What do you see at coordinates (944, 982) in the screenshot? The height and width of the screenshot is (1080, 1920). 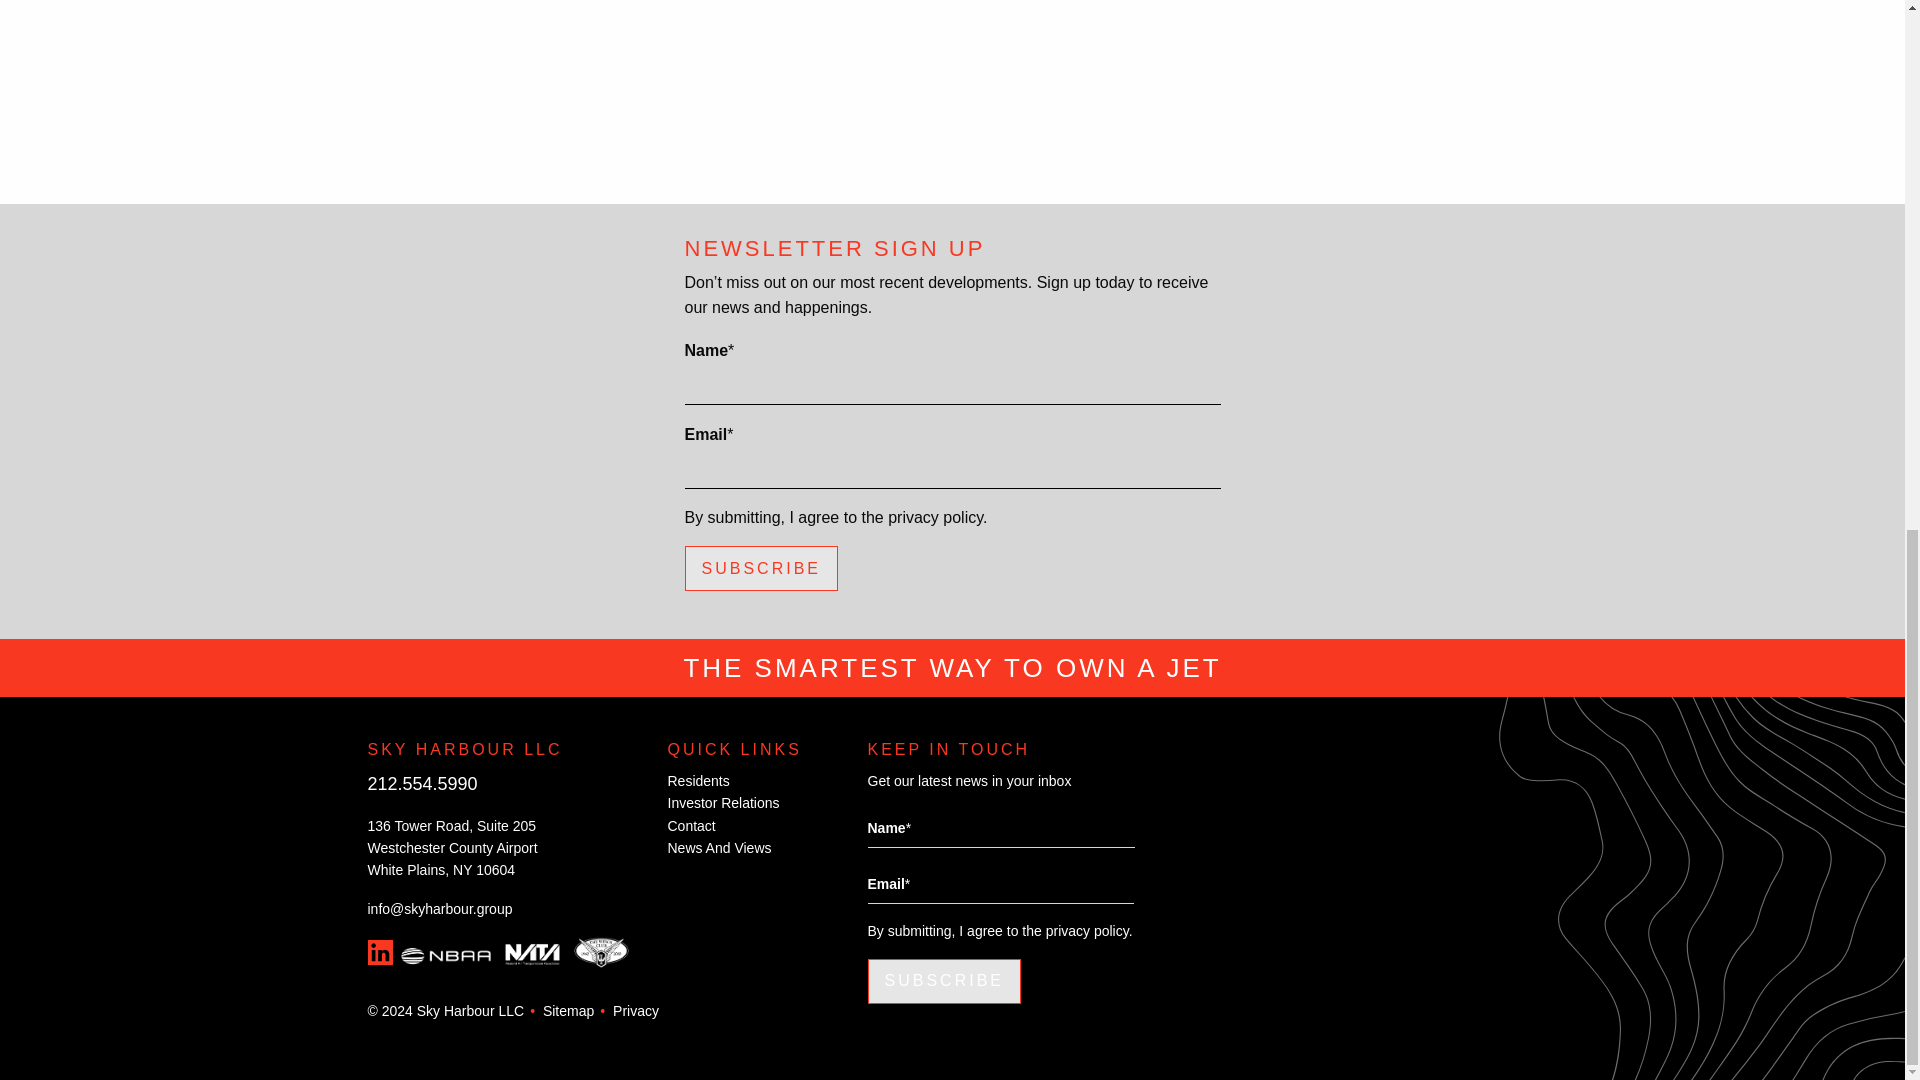 I see `Subscribe` at bounding box center [944, 982].